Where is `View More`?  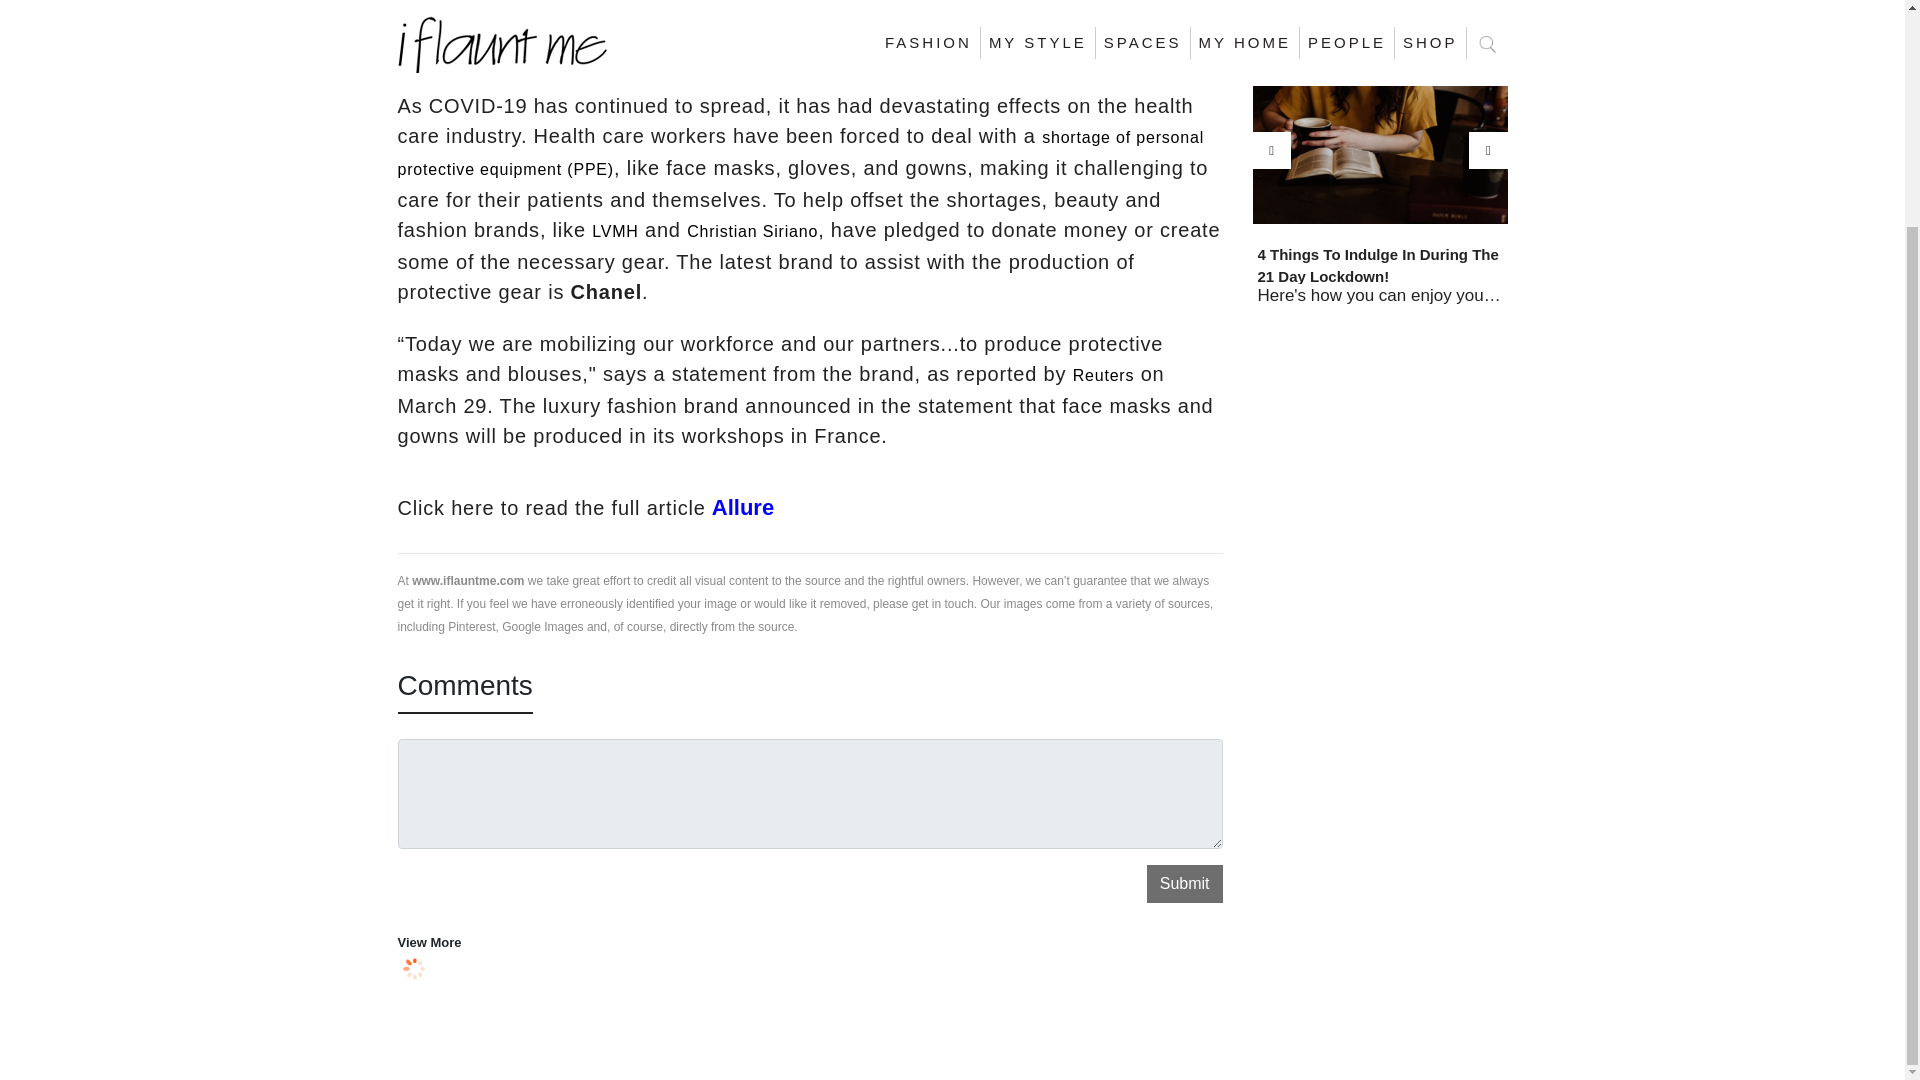
View More is located at coordinates (430, 942).